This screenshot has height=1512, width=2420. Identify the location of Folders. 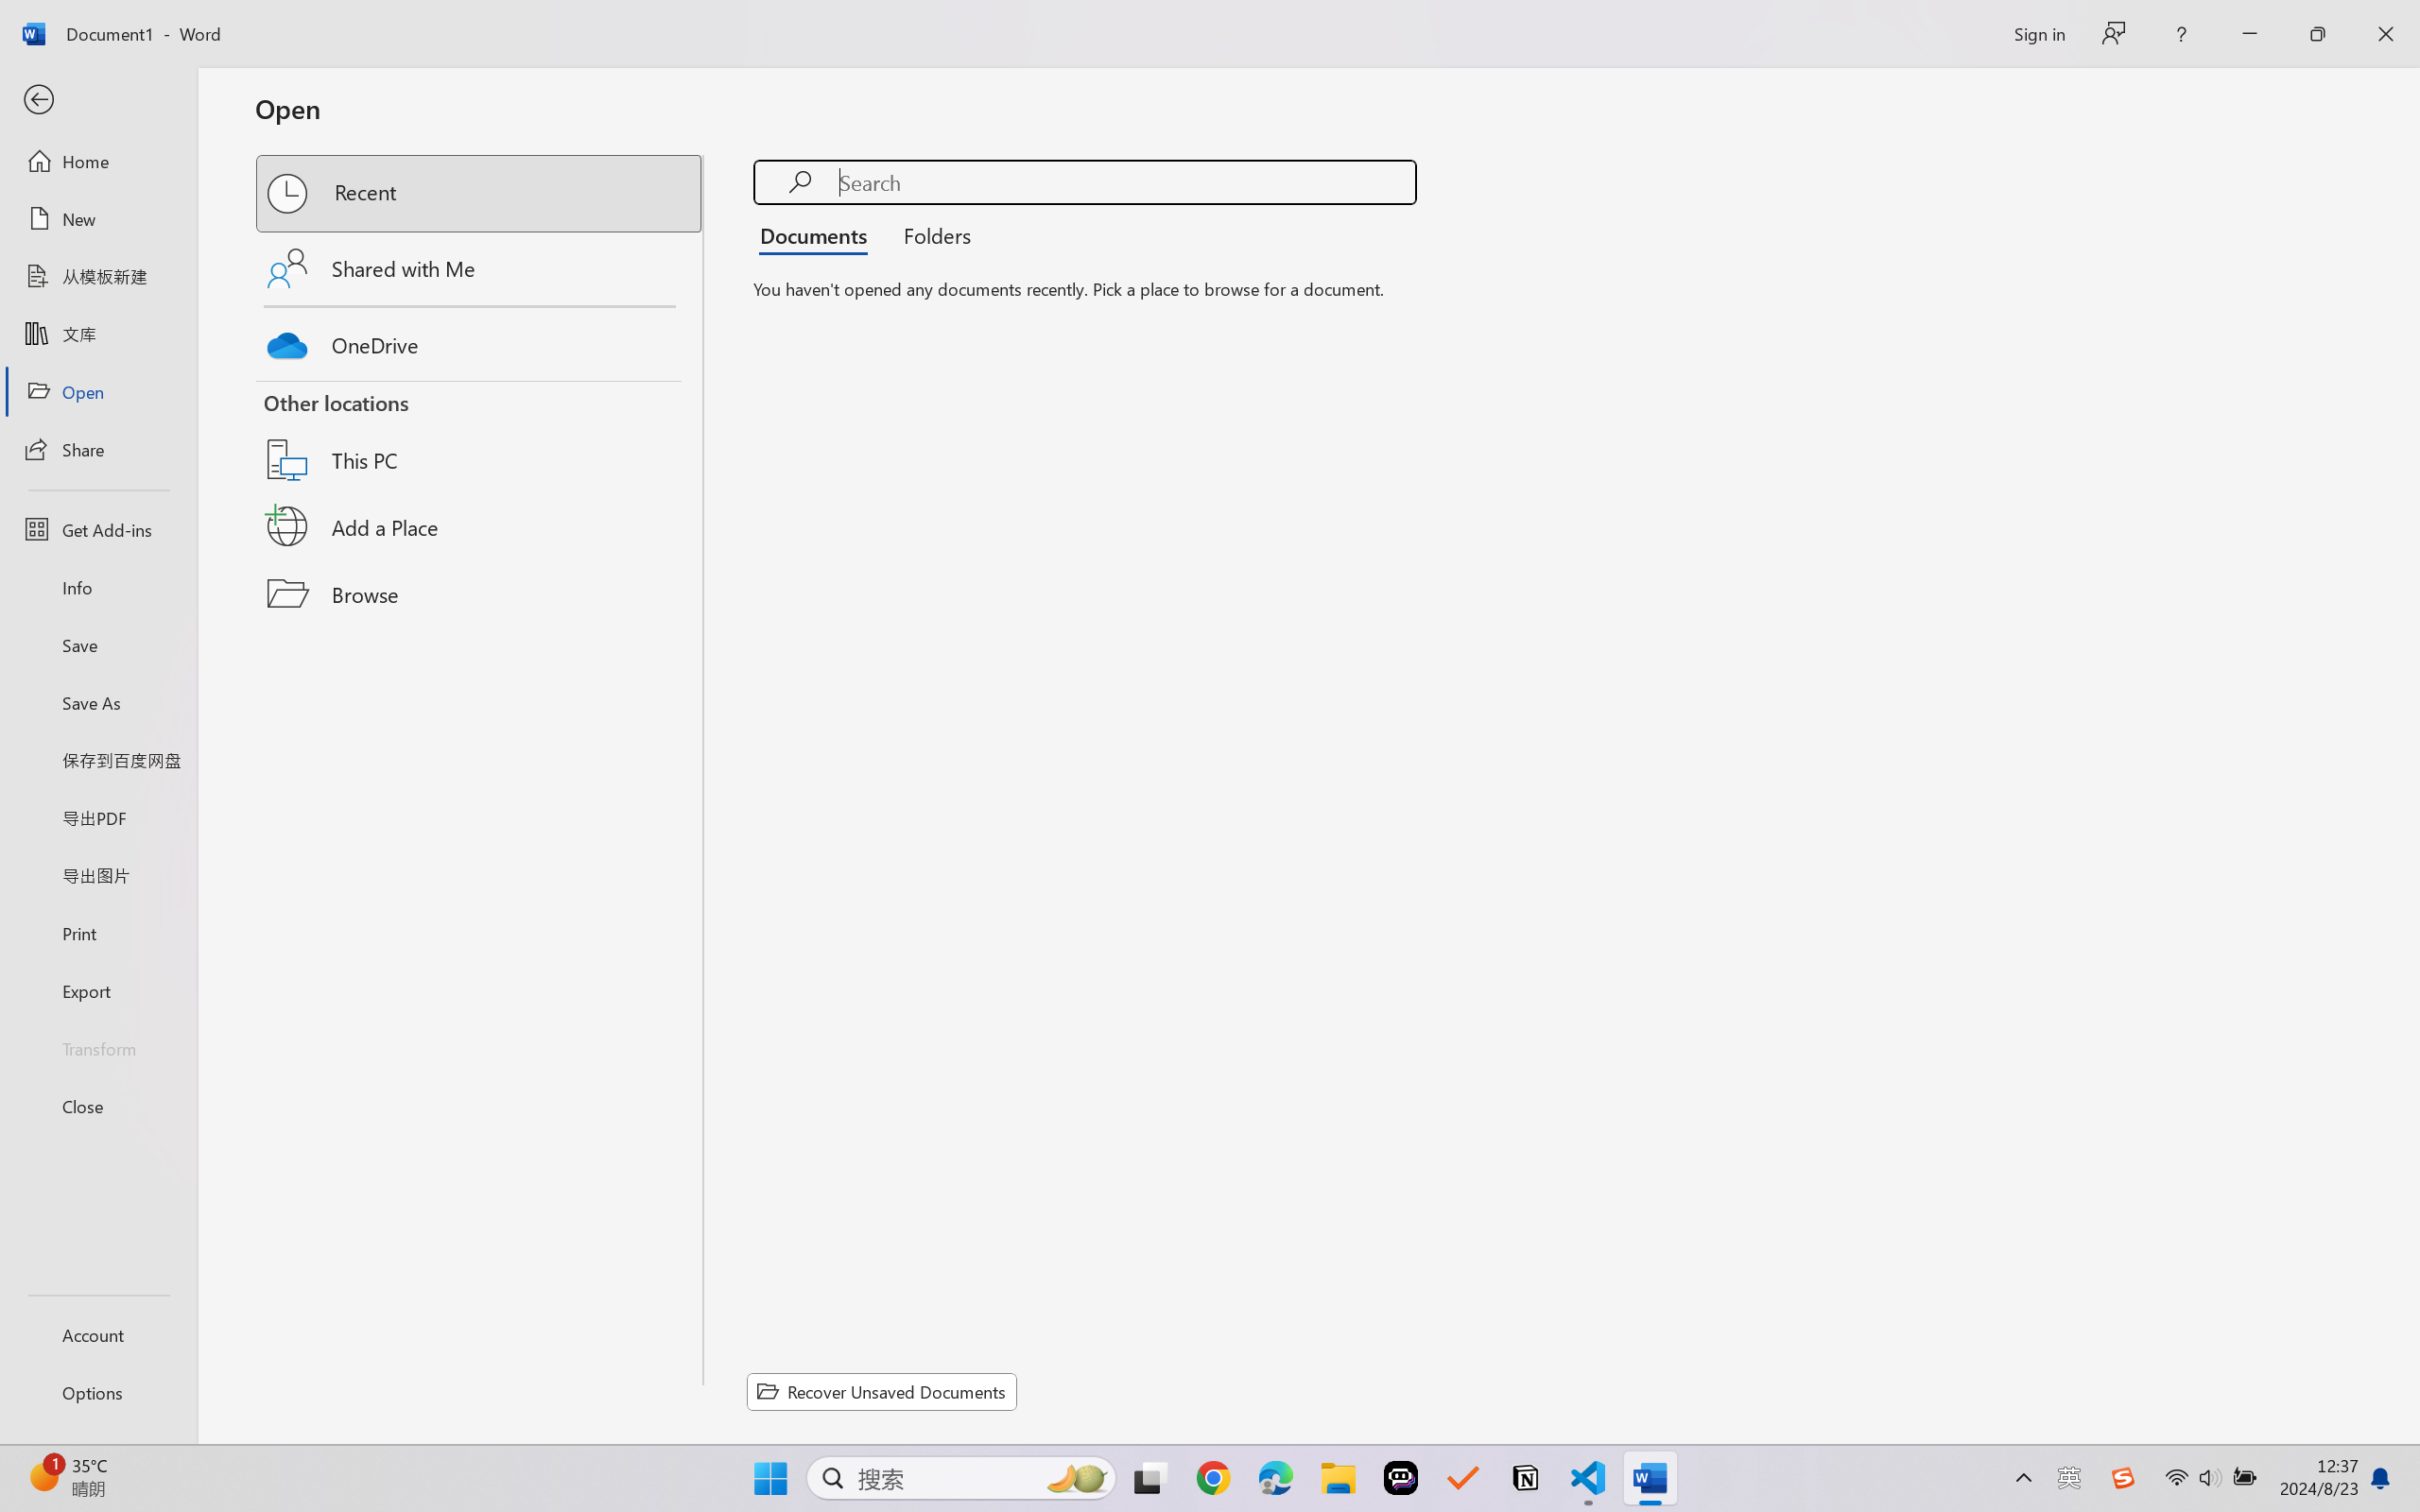
(931, 234).